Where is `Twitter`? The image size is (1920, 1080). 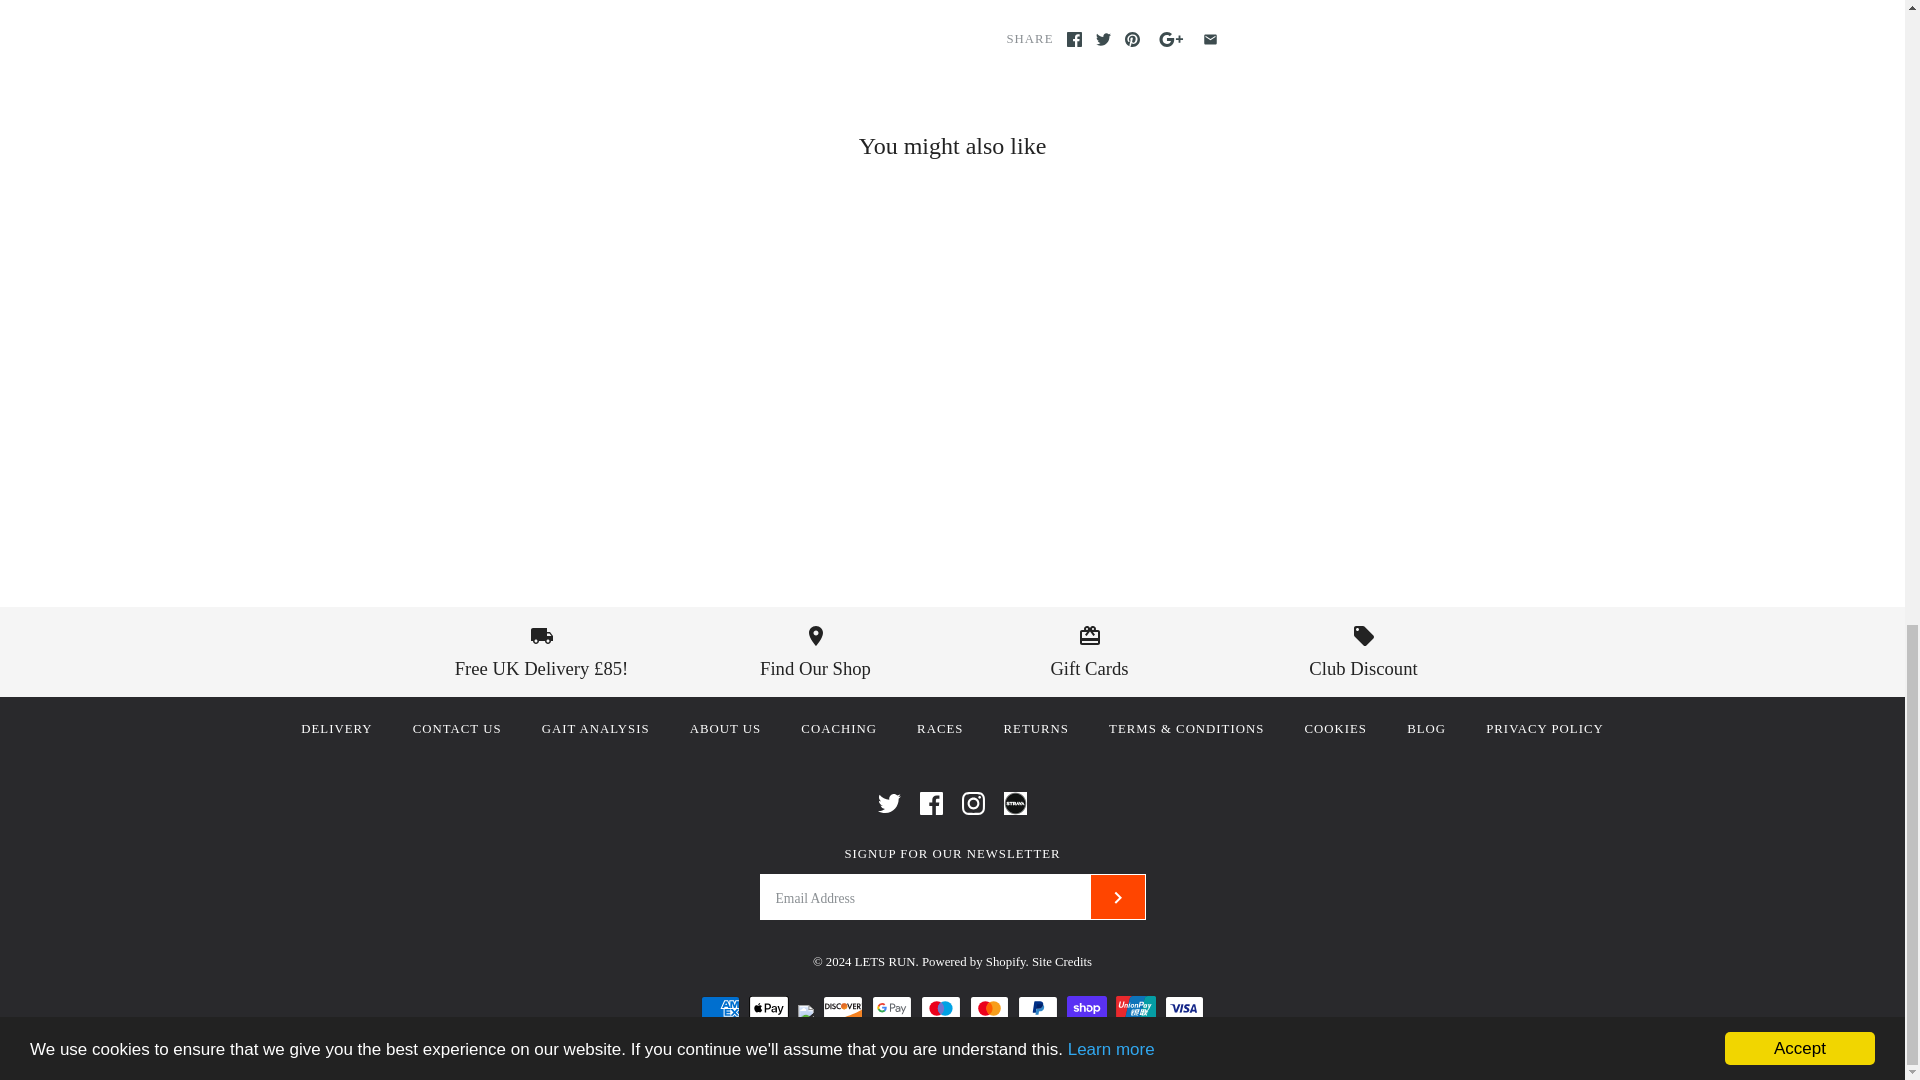
Twitter is located at coordinates (1104, 40).